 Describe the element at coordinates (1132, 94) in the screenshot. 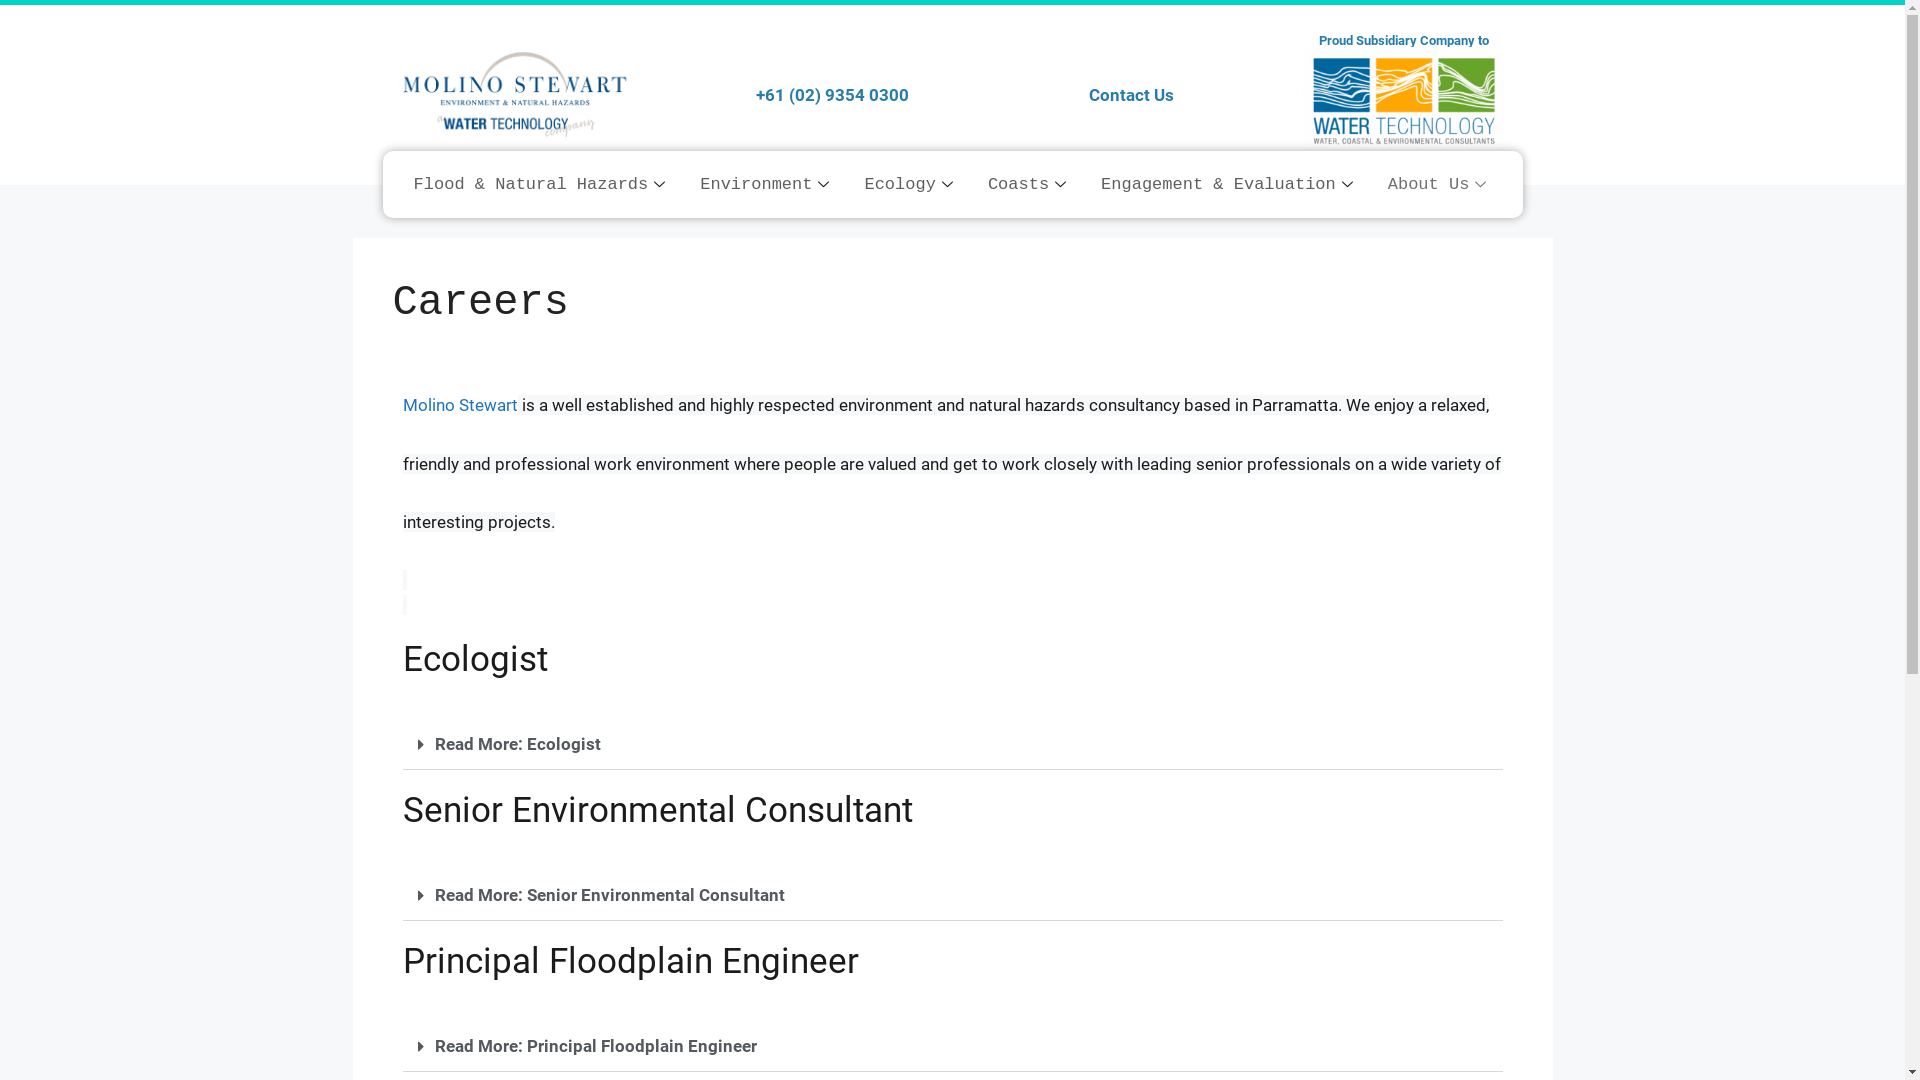

I see `Contact Us` at that location.